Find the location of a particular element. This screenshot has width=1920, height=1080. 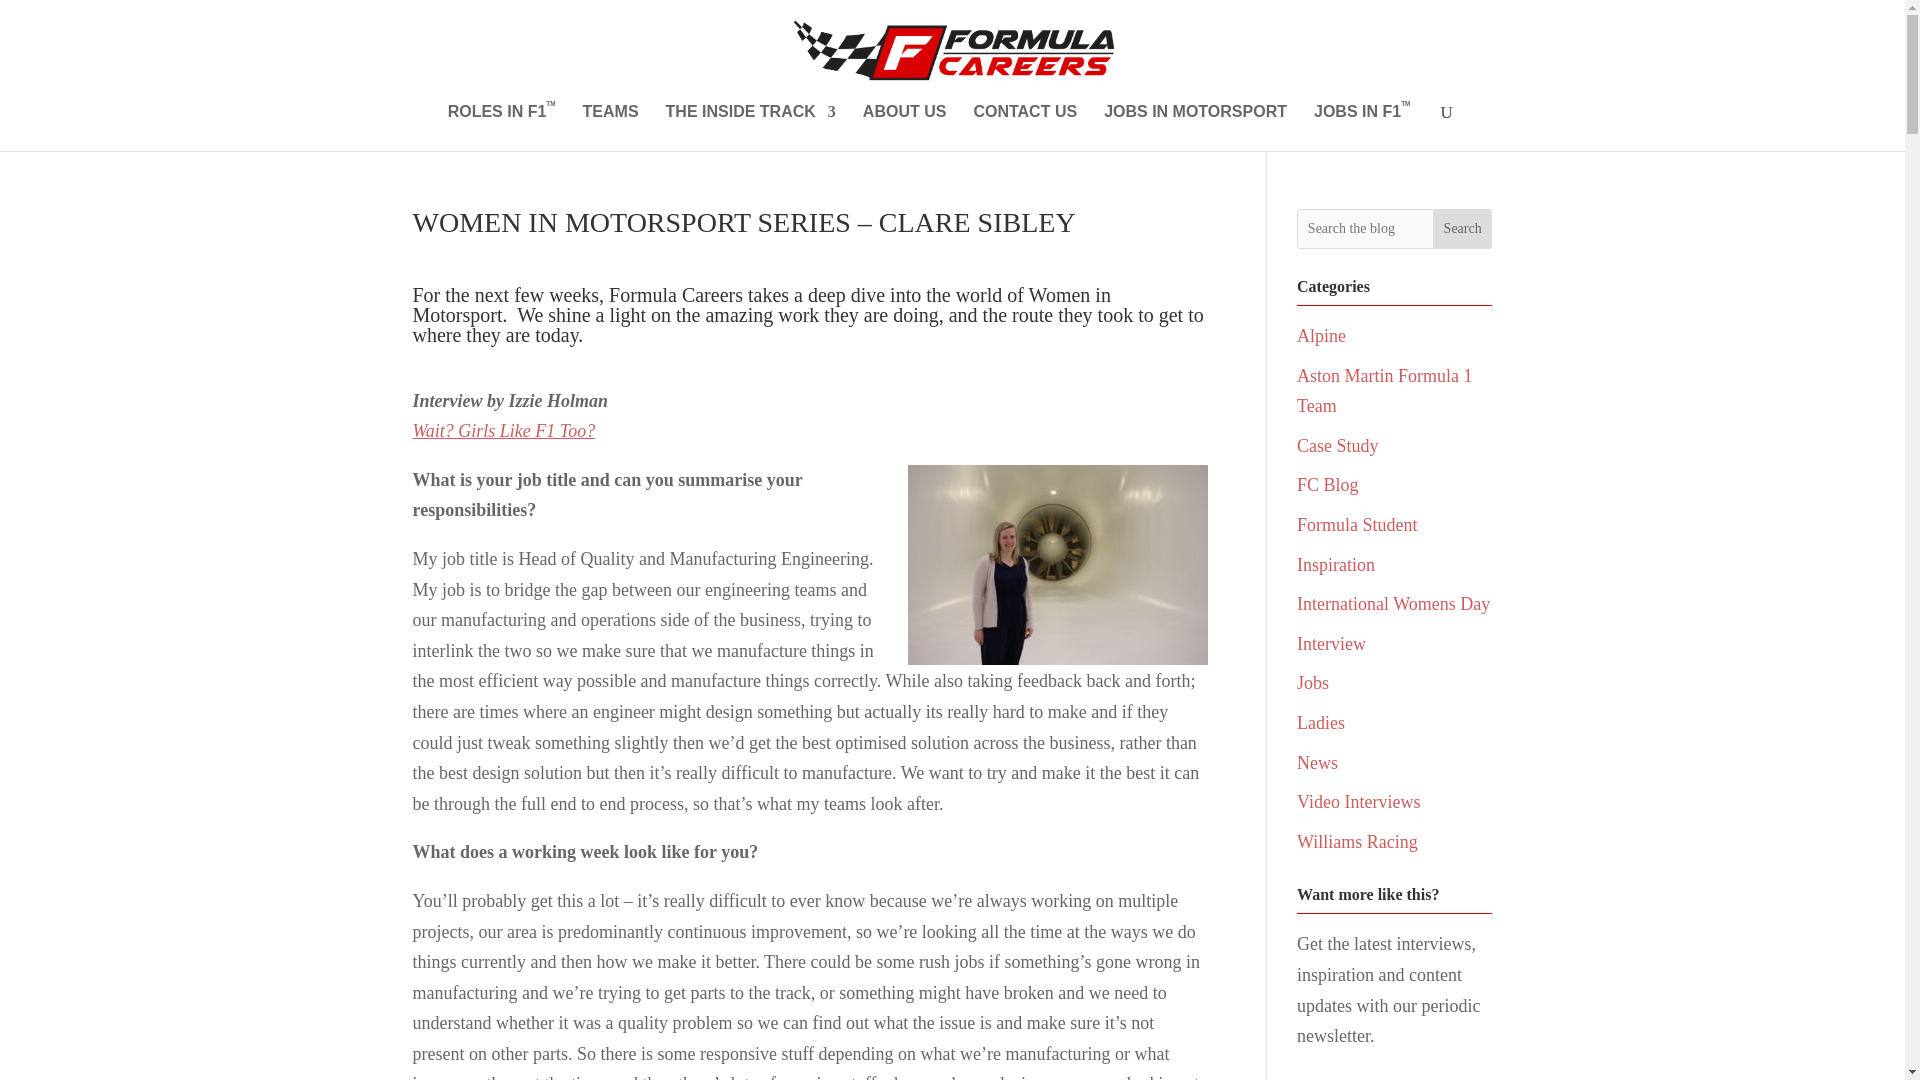

ROLES IN F1TM is located at coordinates (502, 128).